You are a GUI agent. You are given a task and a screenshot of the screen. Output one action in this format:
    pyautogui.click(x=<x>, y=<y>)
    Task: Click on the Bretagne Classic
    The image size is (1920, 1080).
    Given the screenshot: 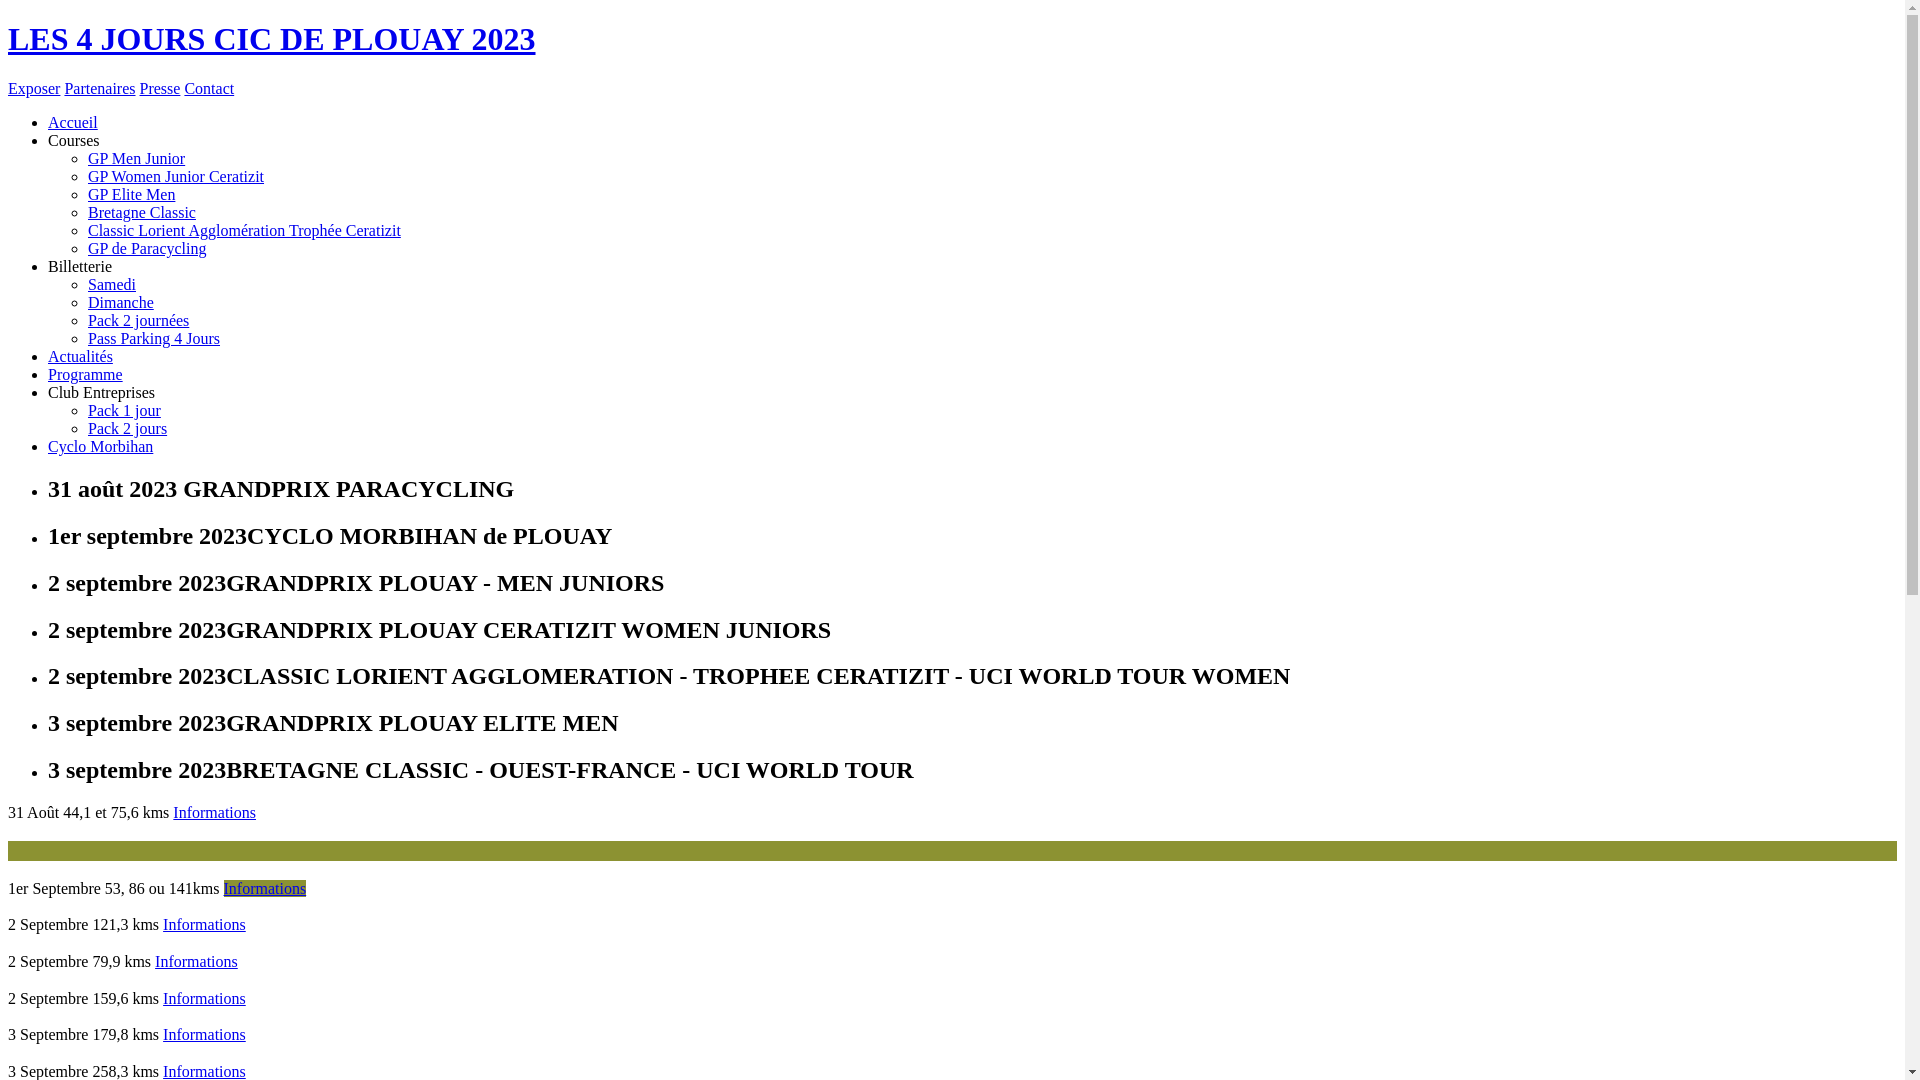 What is the action you would take?
    pyautogui.click(x=142, y=212)
    